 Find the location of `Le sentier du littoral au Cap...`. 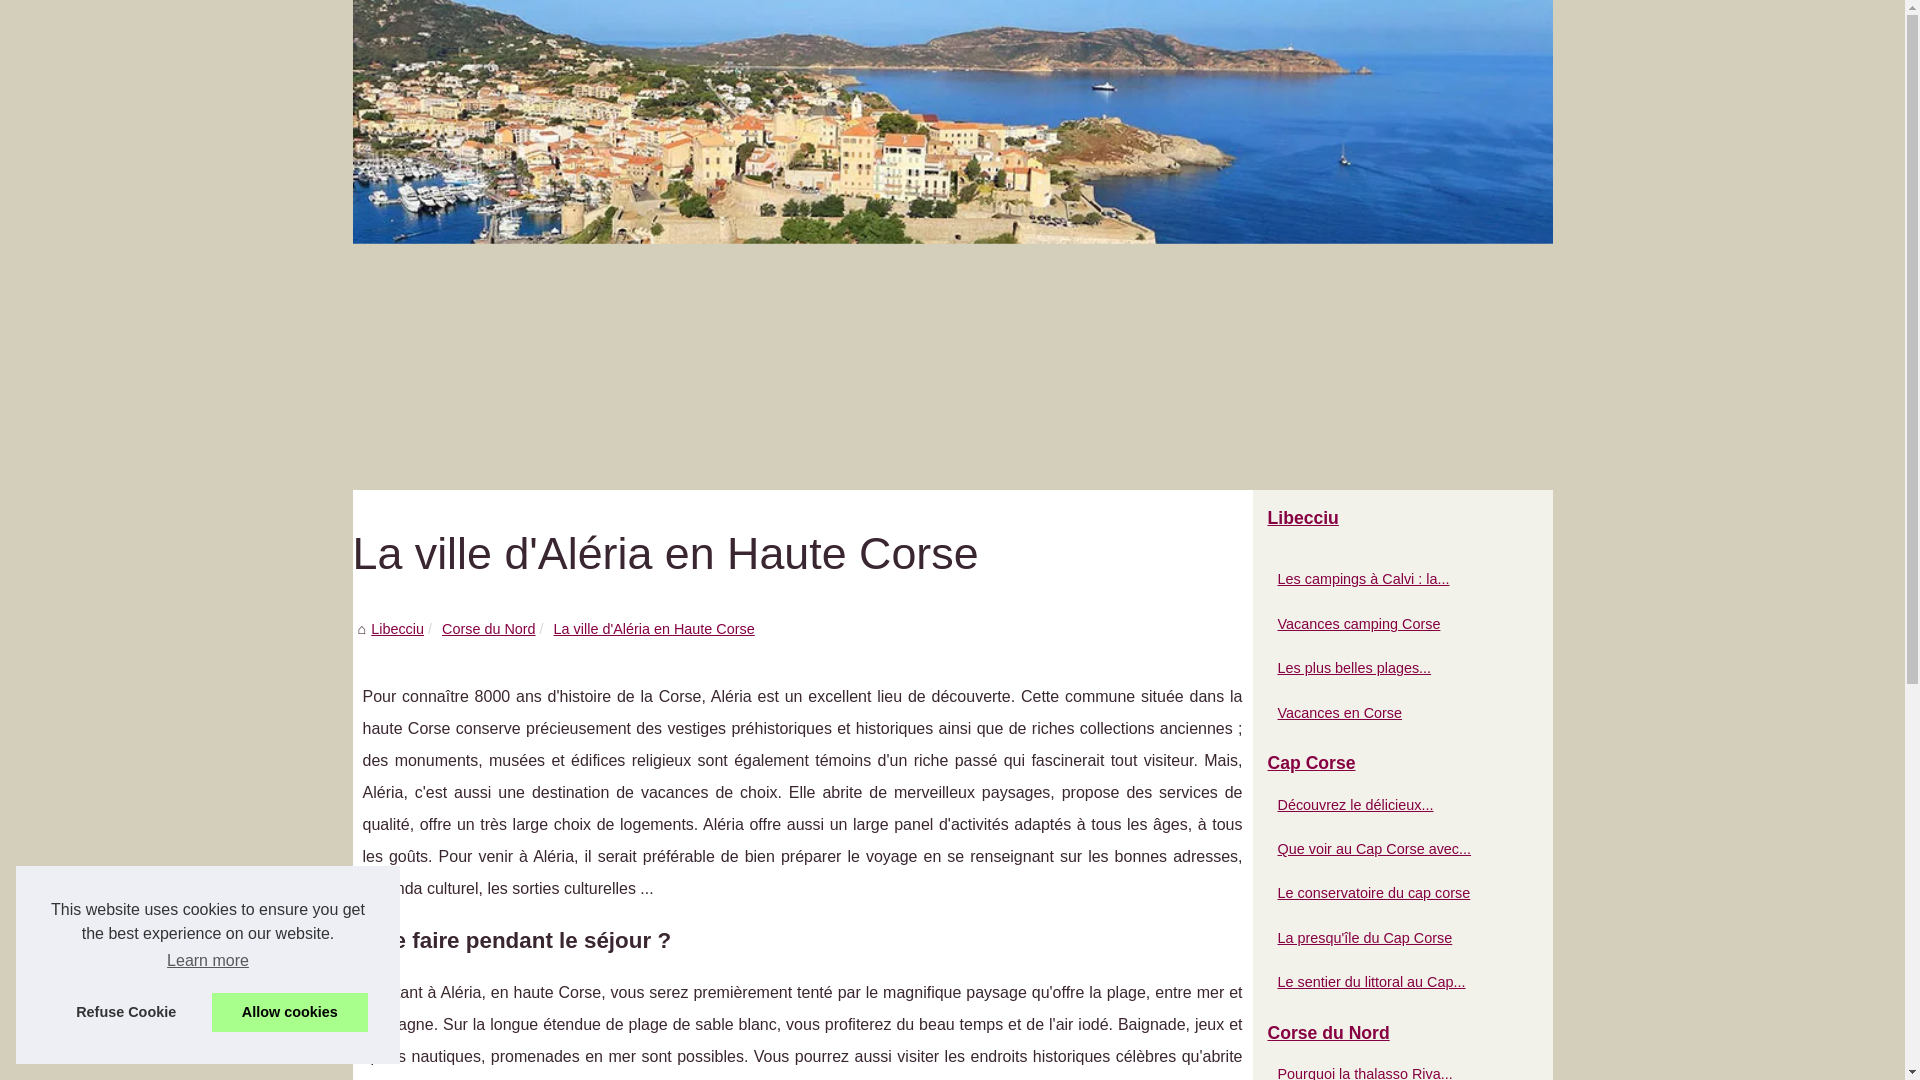

Le sentier du littoral au Cap... is located at coordinates (1392, 982).